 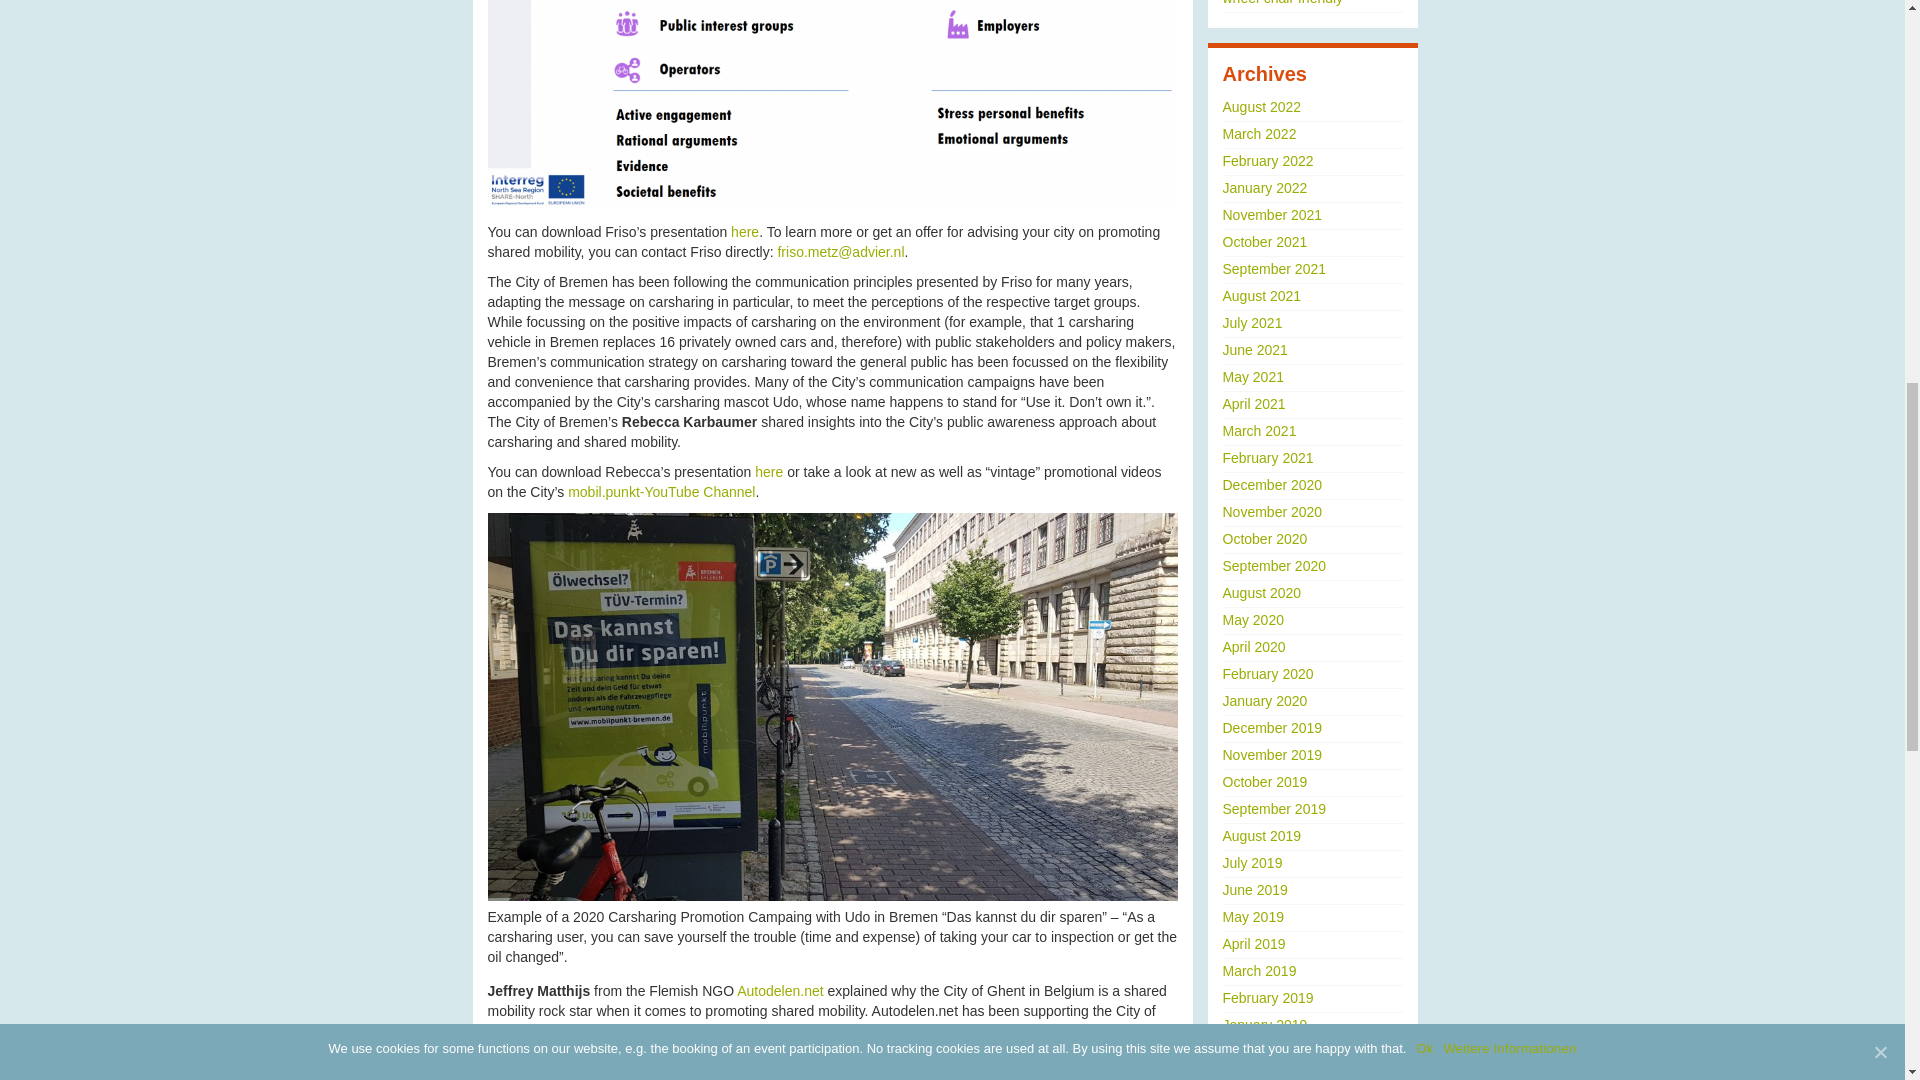 What do you see at coordinates (770, 472) in the screenshot?
I see `here` at bounding box center [770, 472].